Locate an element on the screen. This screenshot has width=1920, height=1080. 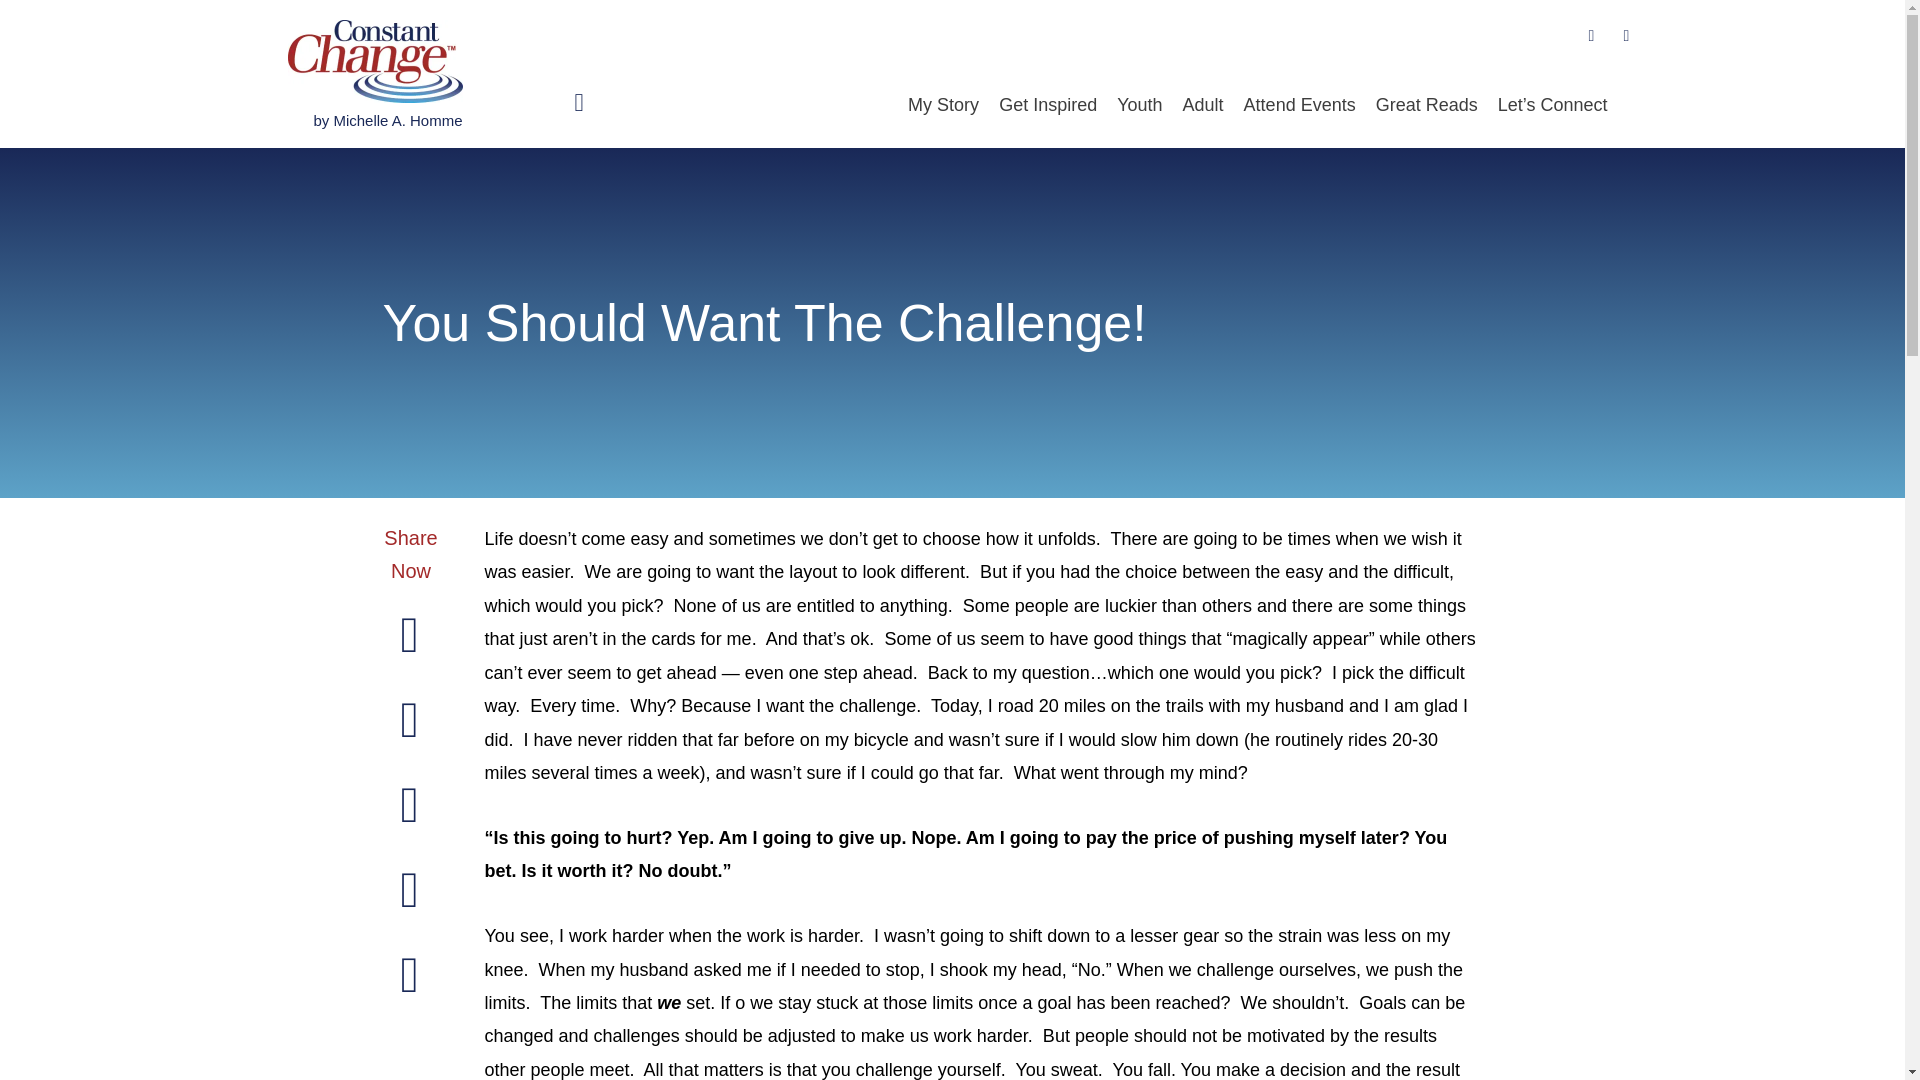
Adult is located at coordinates (1204, 105).